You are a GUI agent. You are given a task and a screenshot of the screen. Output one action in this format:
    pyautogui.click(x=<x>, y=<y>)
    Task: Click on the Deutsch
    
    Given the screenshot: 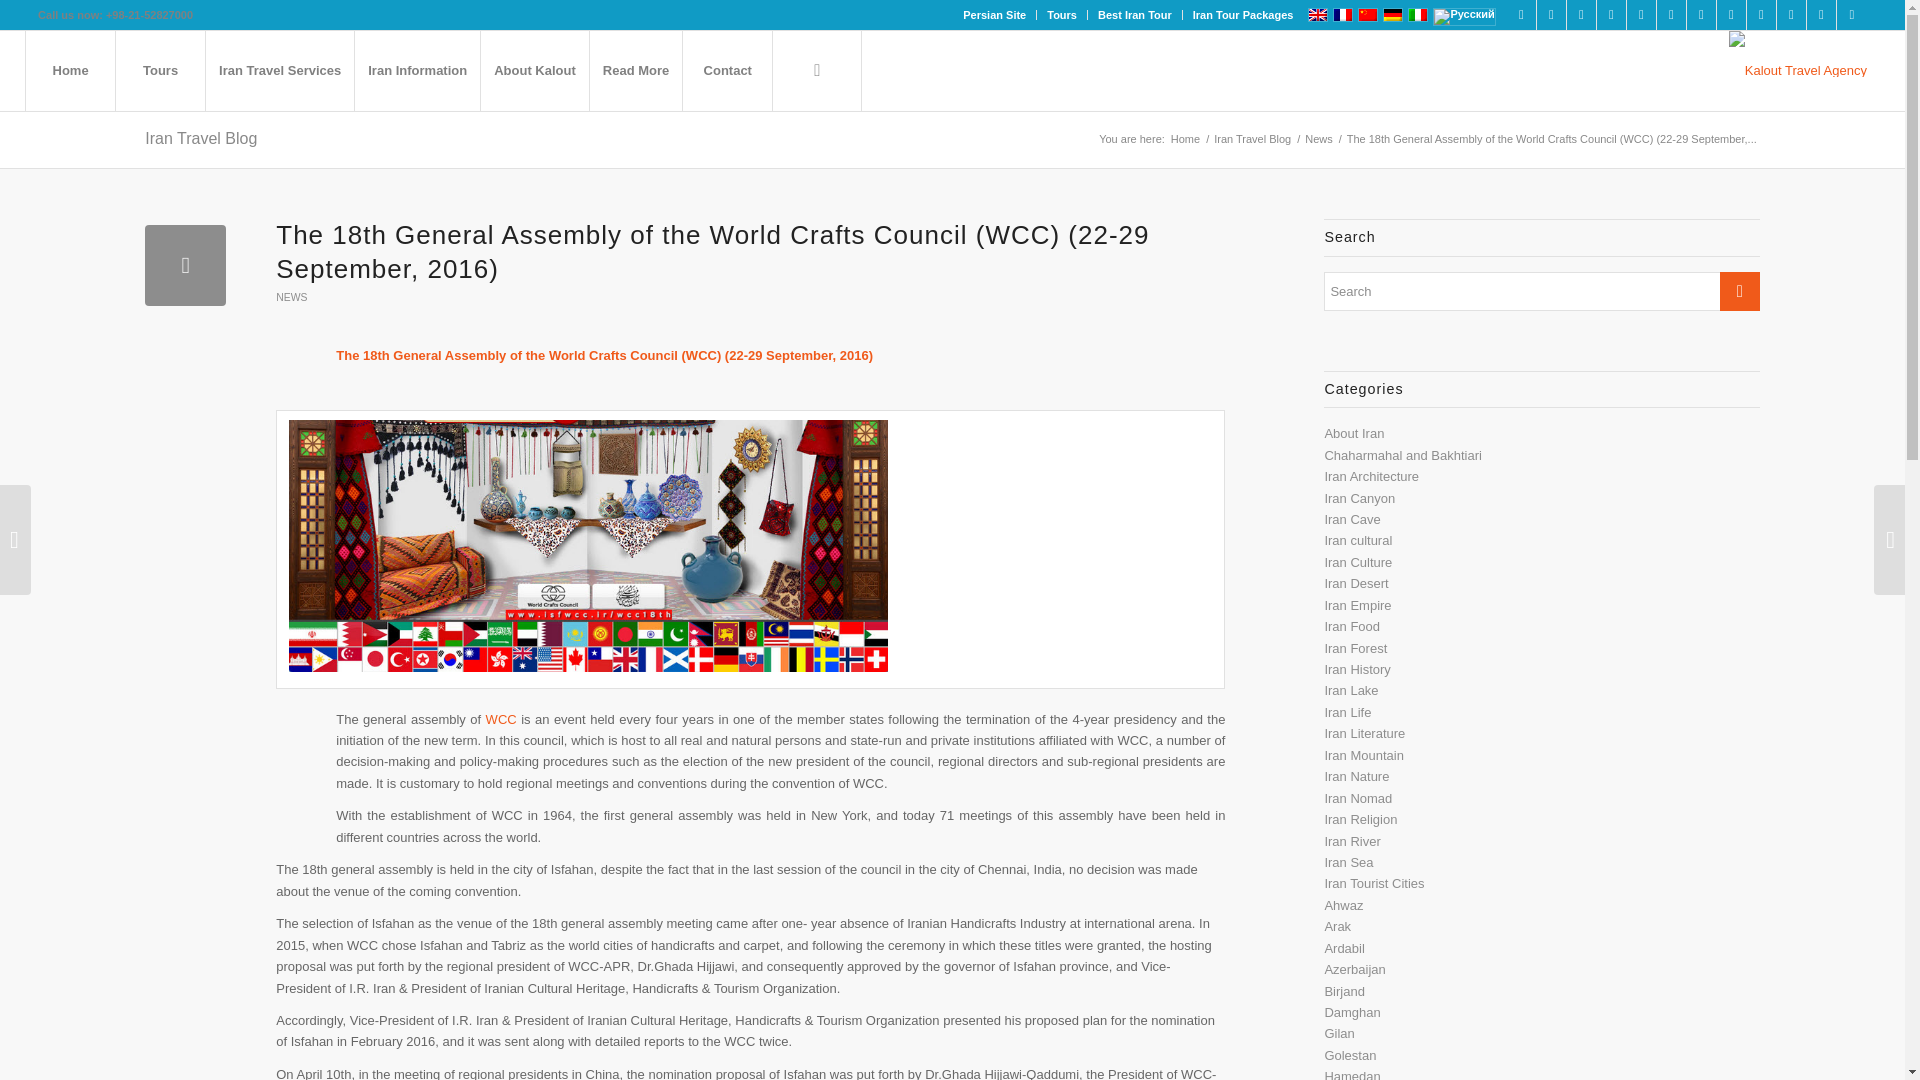 What is the action you would take?
    pyautogui.click(x=1392, y=14)
    